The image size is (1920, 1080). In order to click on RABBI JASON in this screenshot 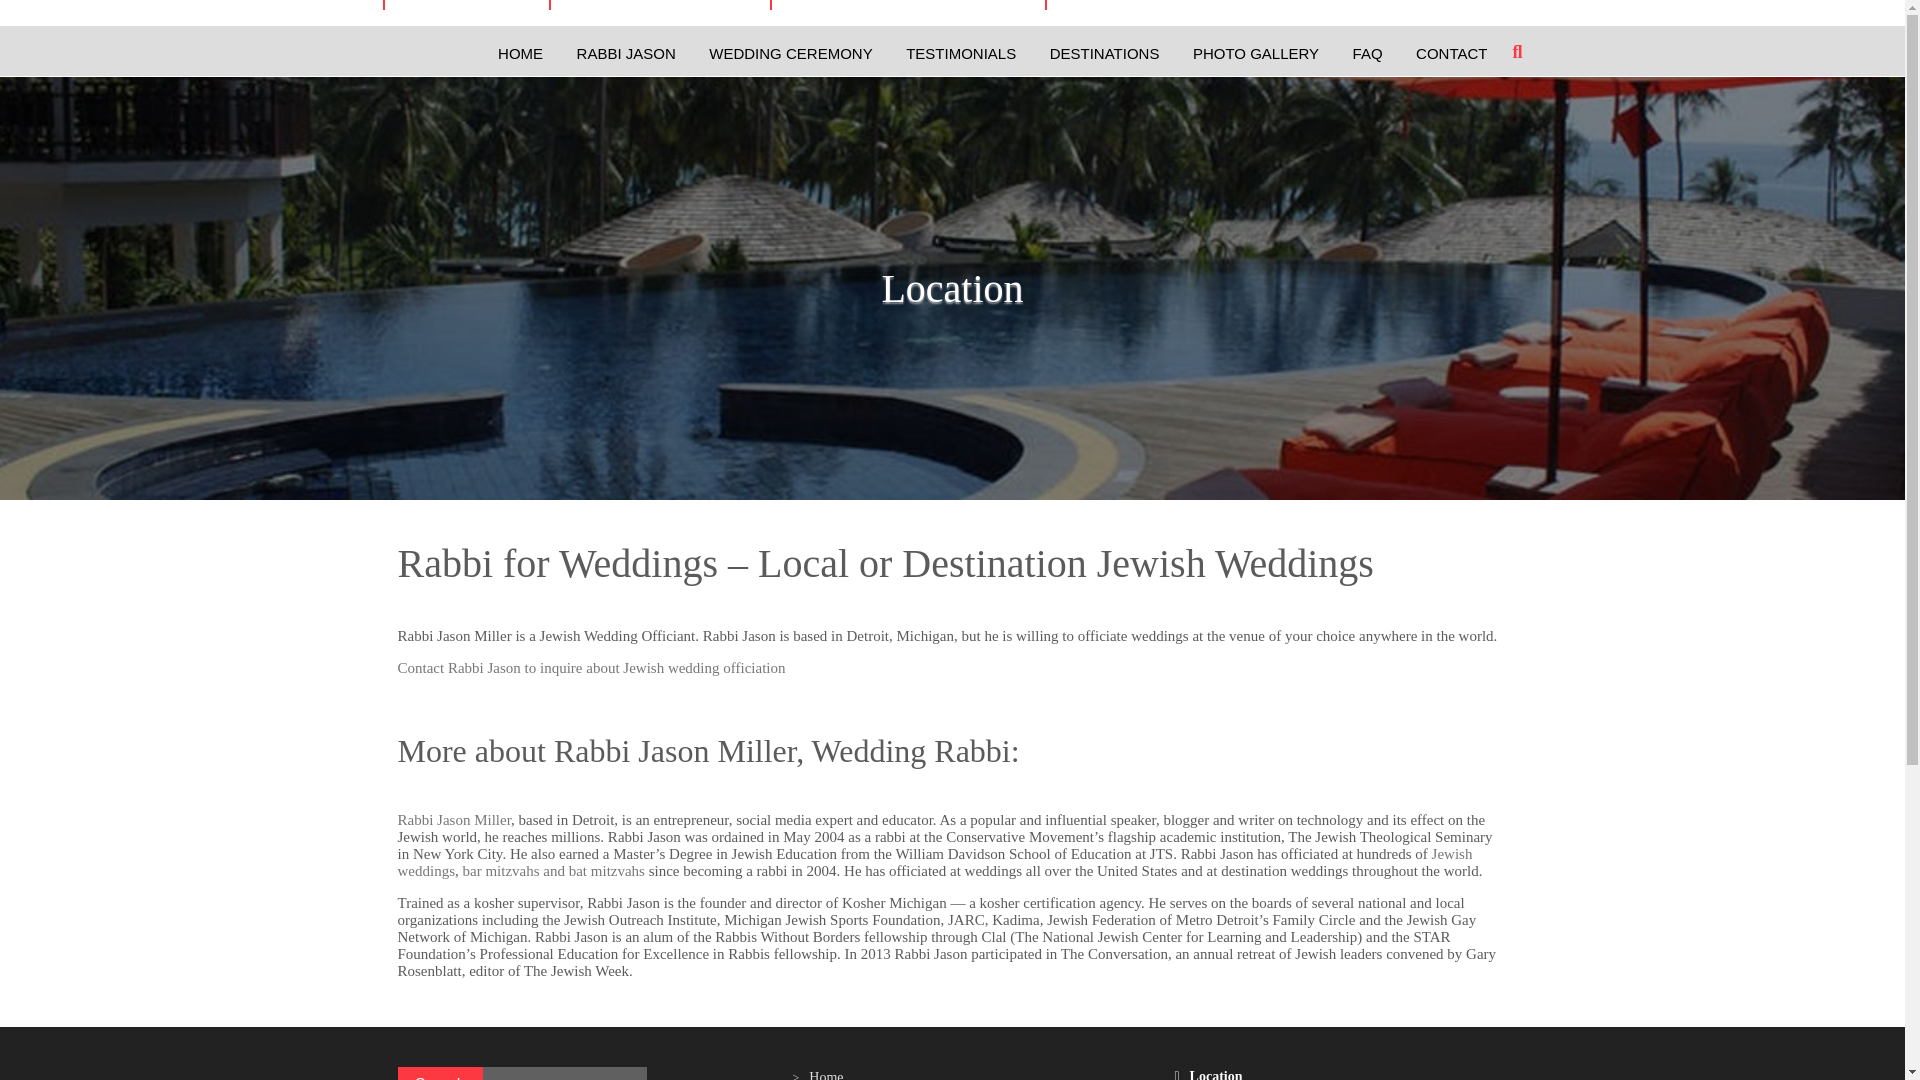, I will do `click(626, 54)`.